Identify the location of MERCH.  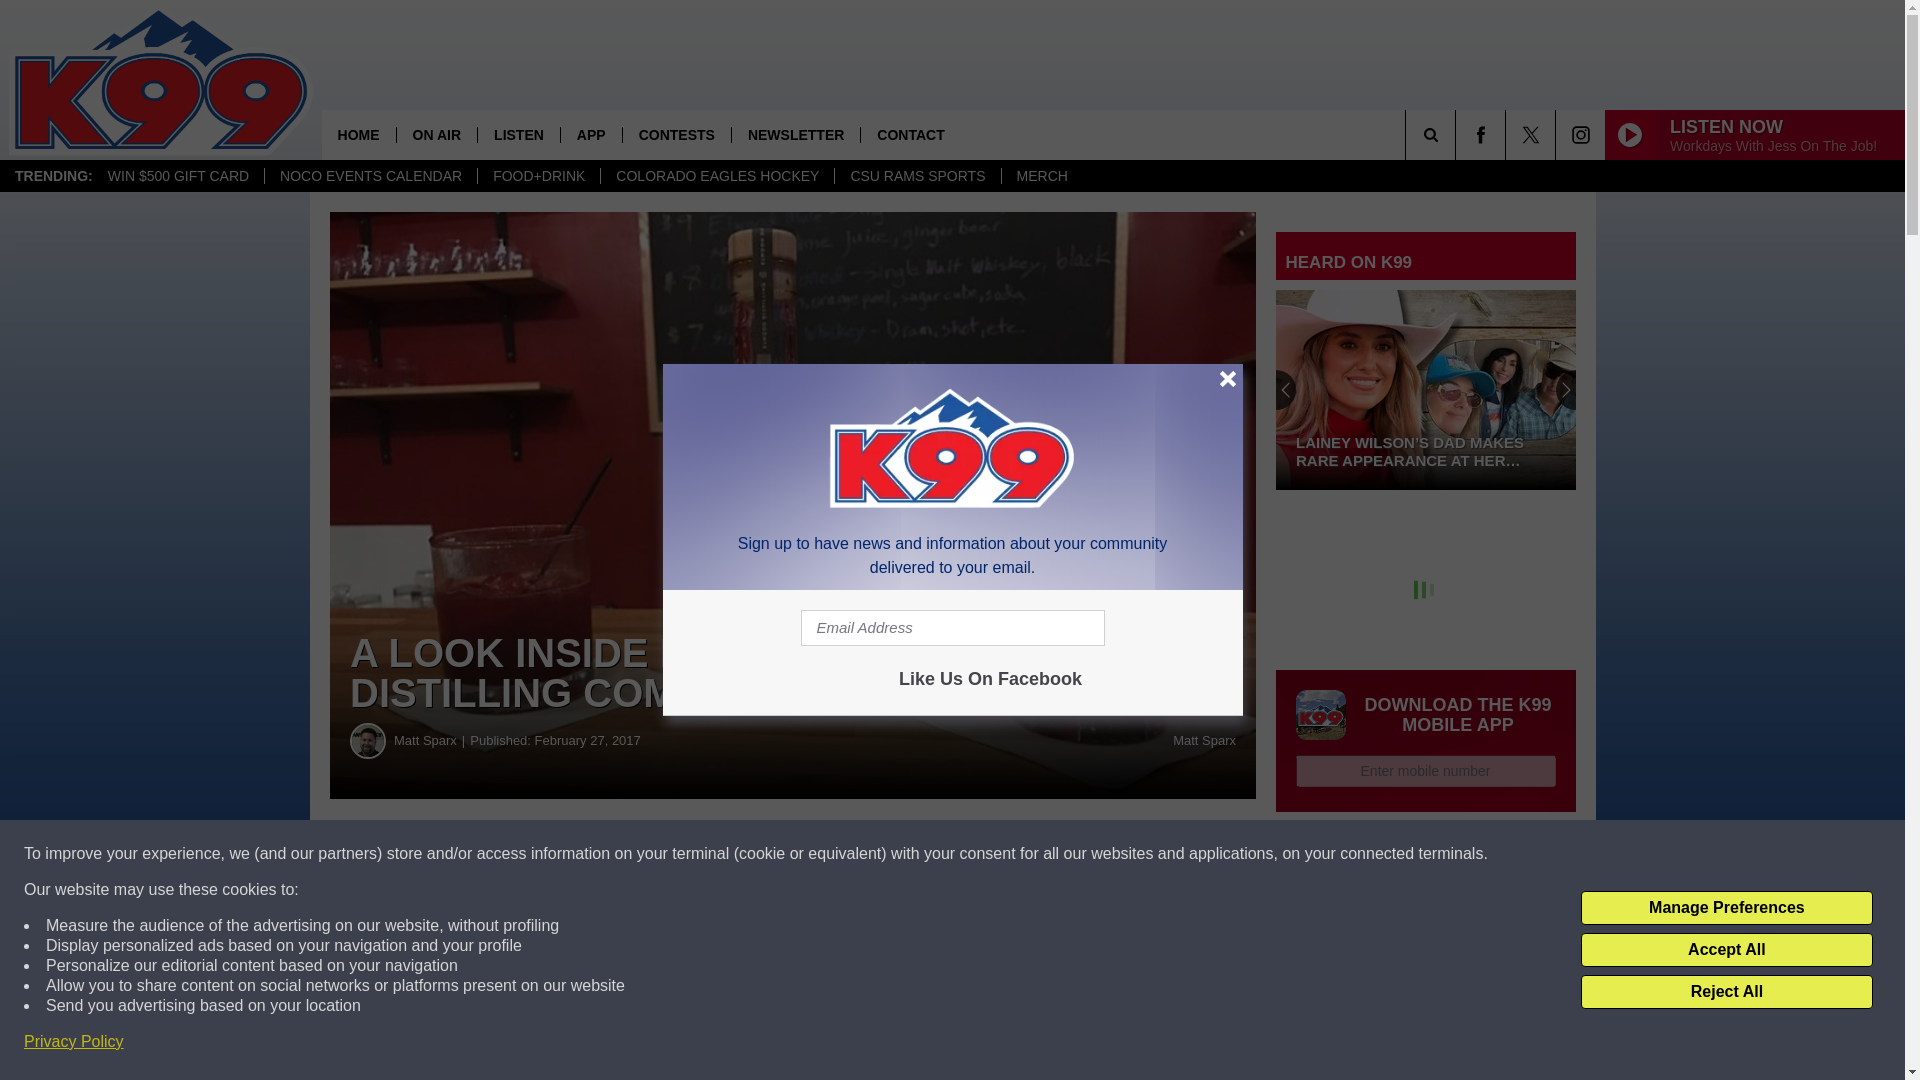
(1041, 176).